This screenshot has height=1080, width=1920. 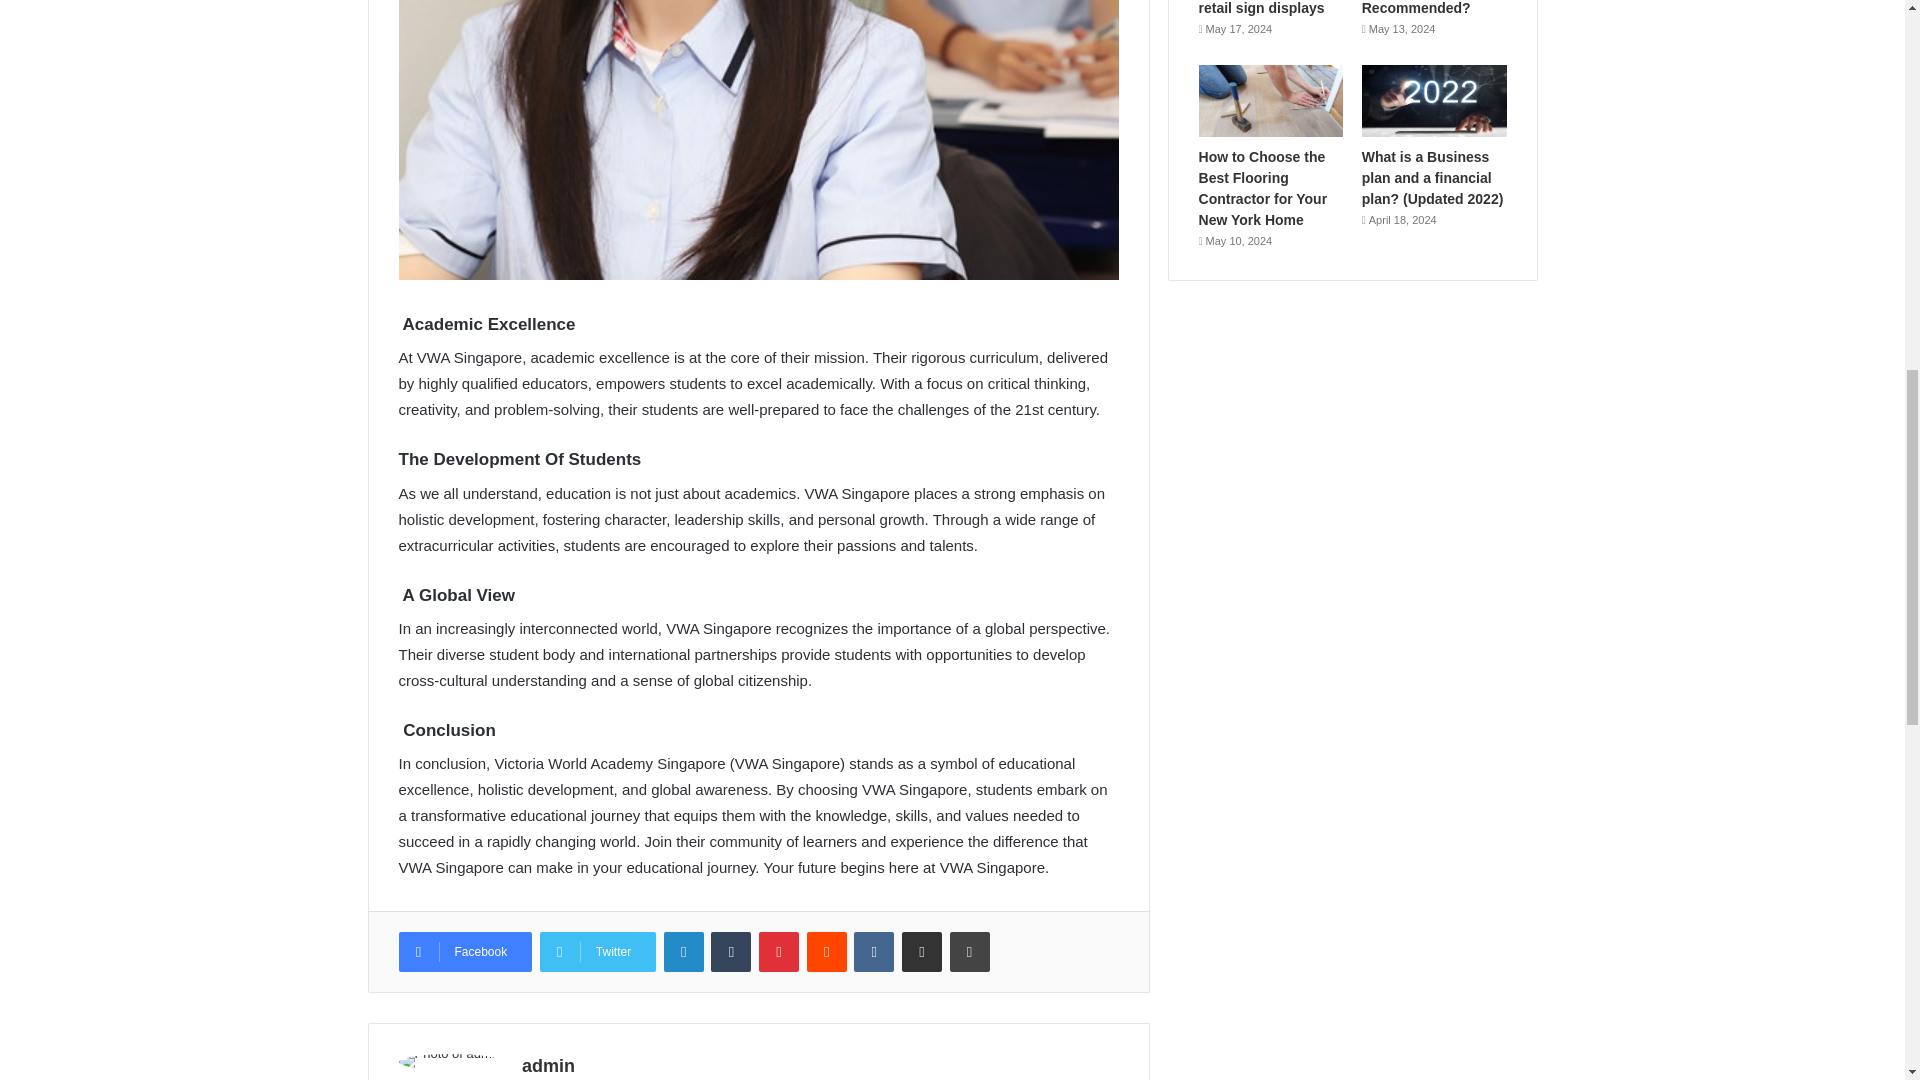 What do you see at coordinates (730, 952) in the screenshot?
I see `Tumblr` at bounding box center [730, 952].